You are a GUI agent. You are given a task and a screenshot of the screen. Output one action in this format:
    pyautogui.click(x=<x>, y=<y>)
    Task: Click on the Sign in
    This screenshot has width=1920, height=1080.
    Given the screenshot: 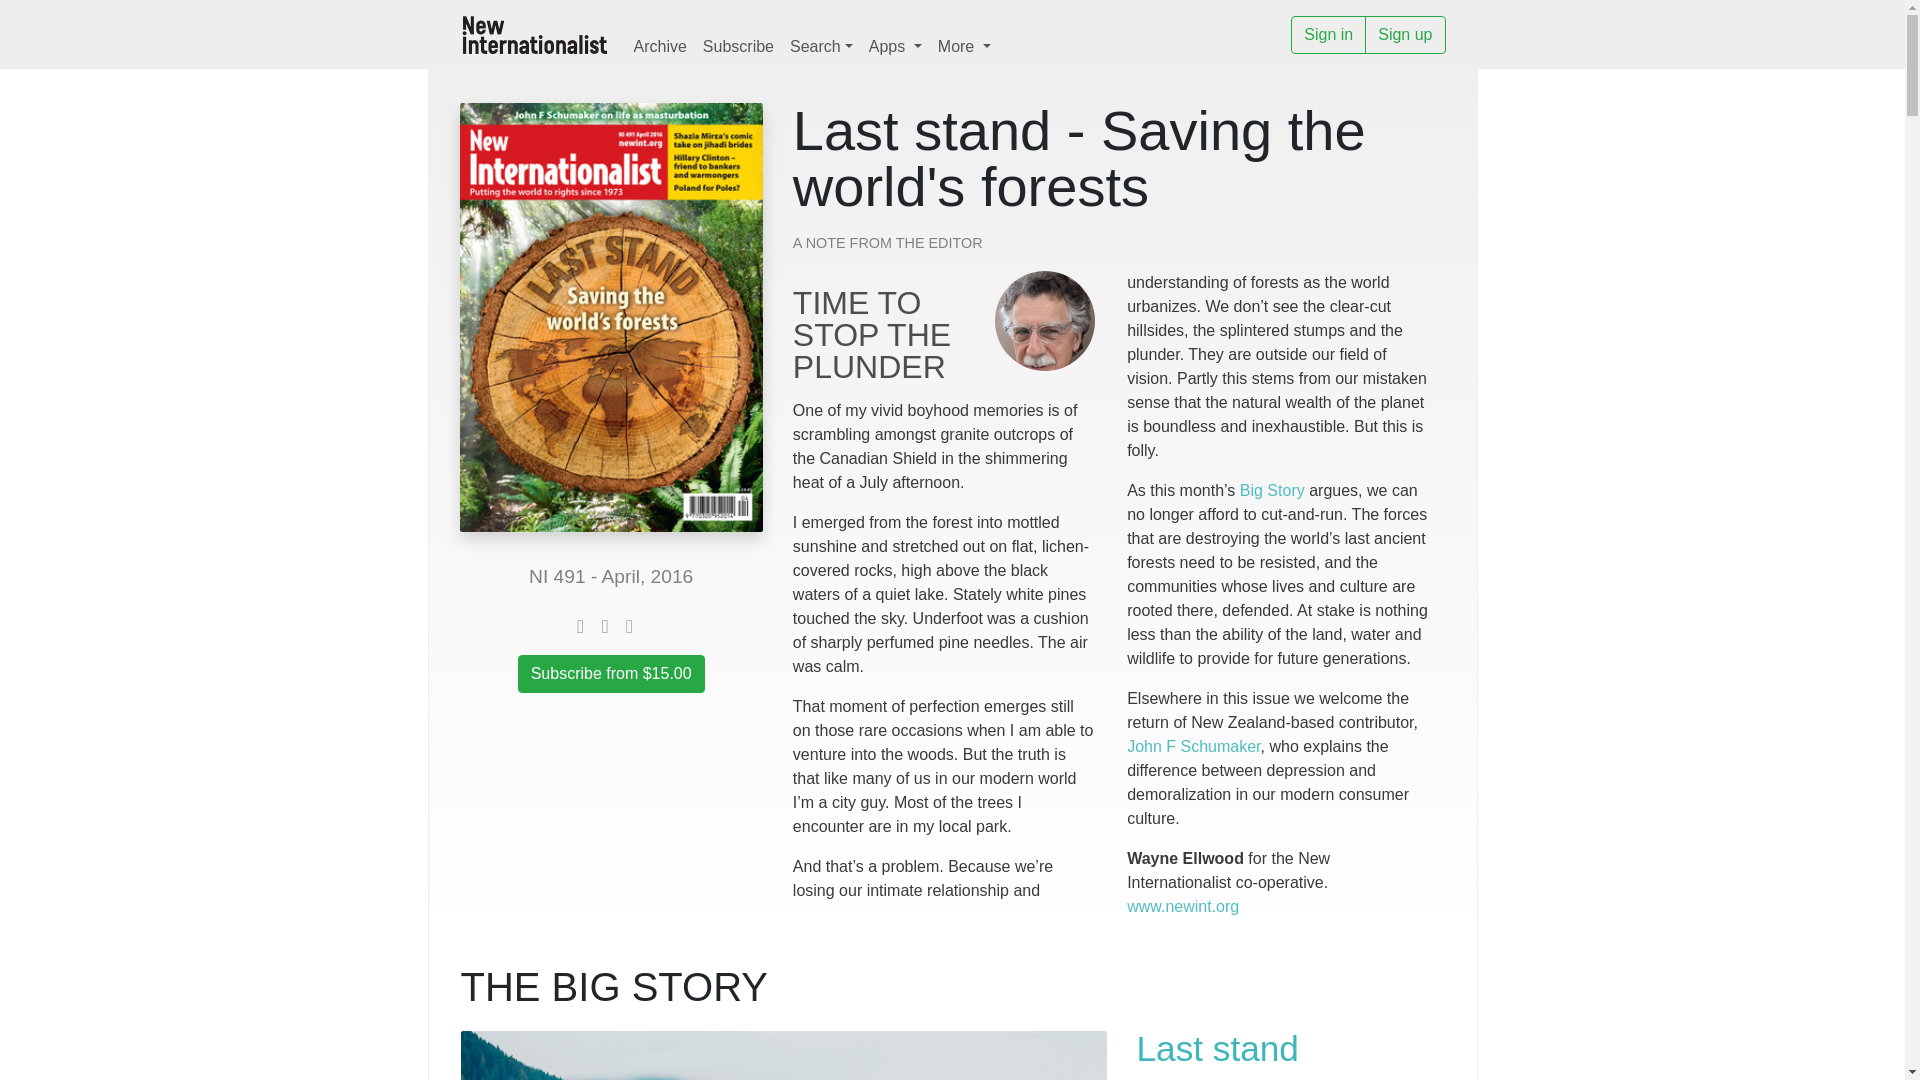 What is the action you would take?
    pyautogui.click(x=1328, y=35)
    